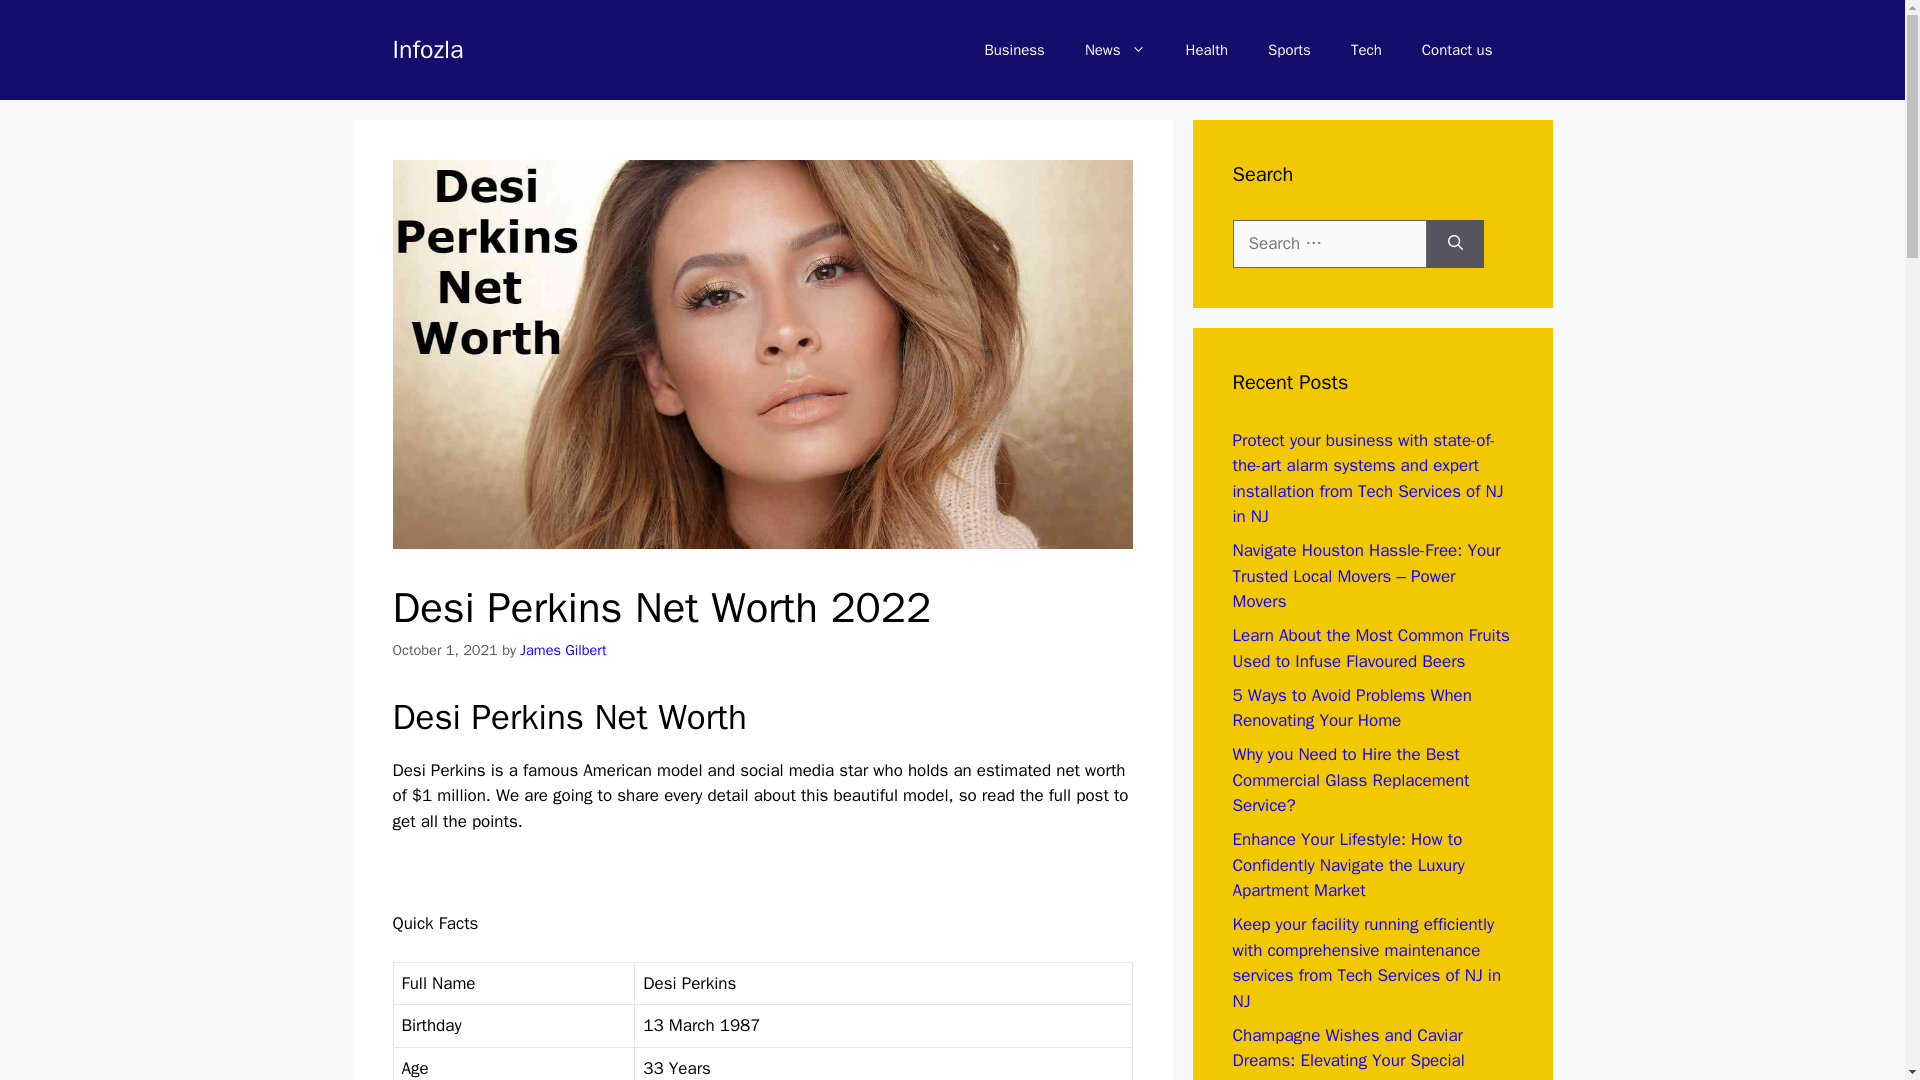 The image size is (1920, 1080). Describe the element at coordinates (1115, 50) in the screenshot. I see `News` at that location.